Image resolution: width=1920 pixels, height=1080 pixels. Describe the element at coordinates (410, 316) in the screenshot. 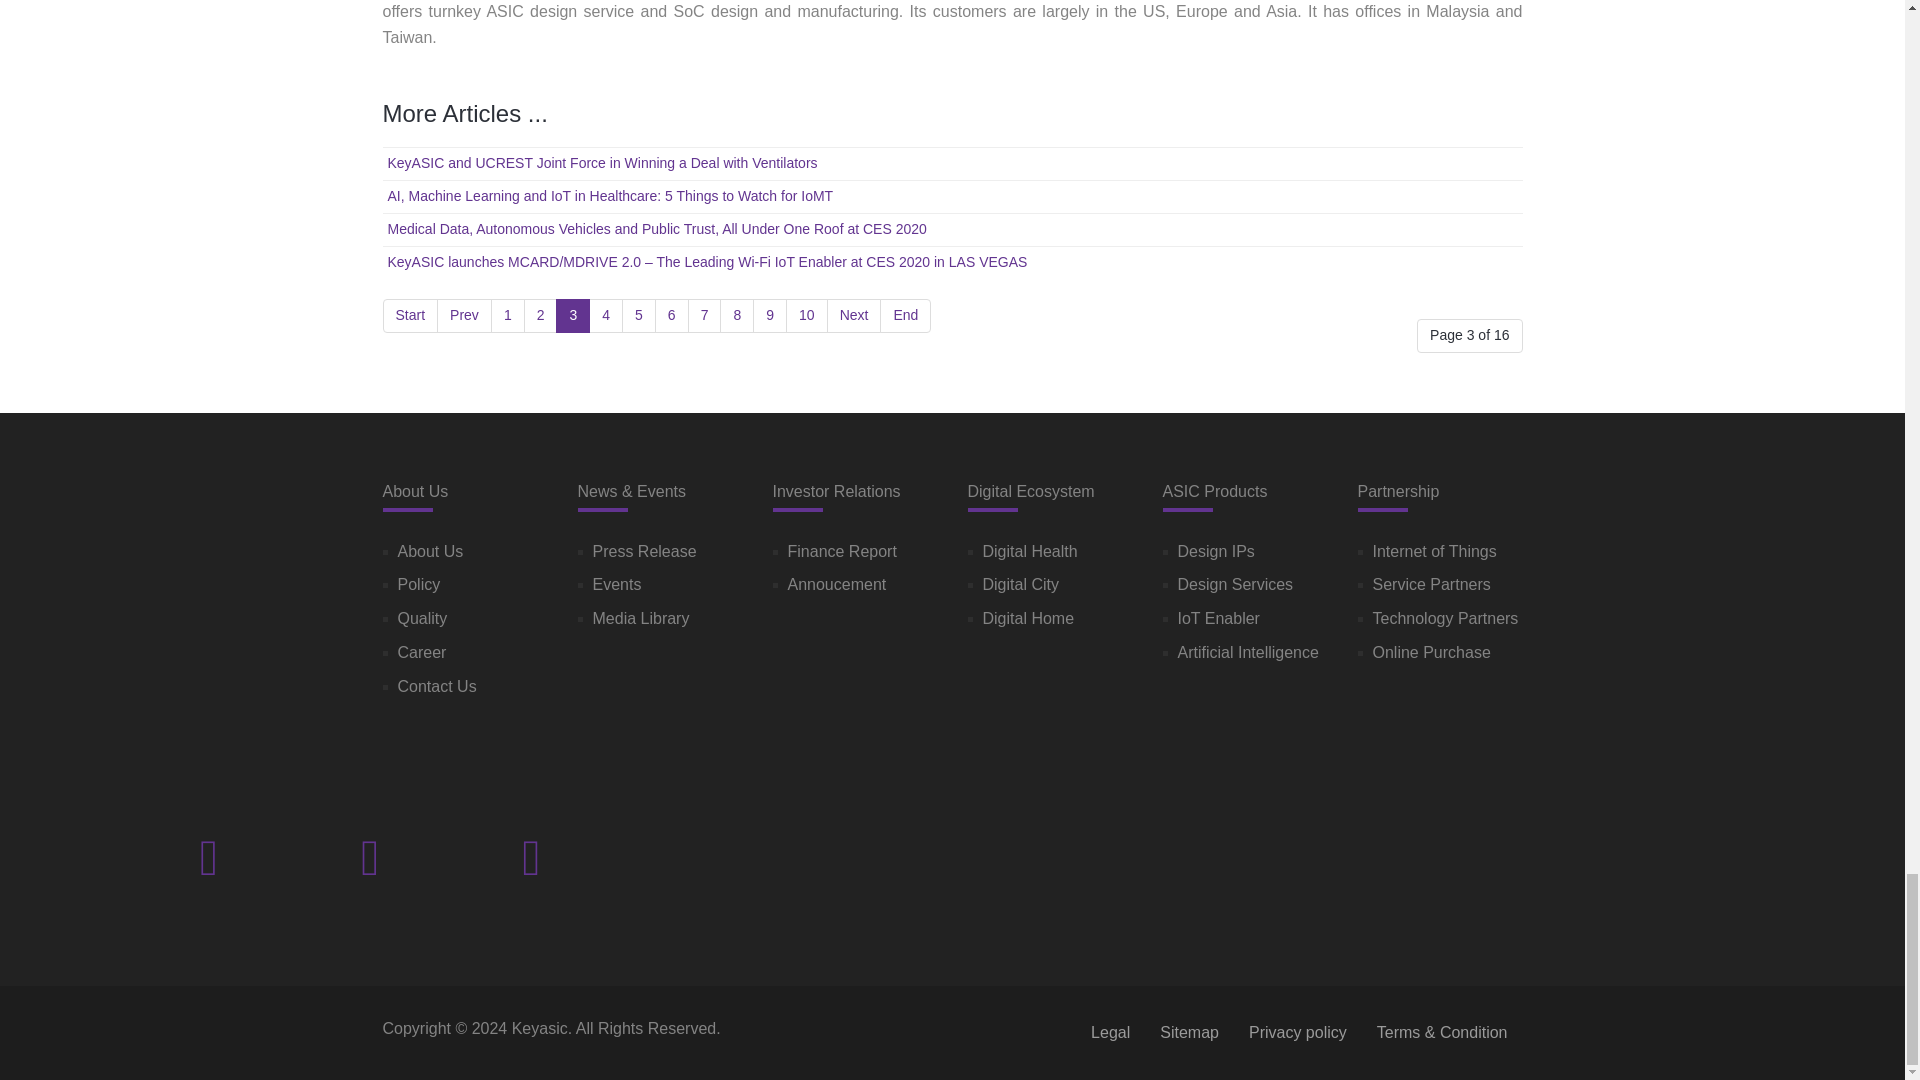

I see `Start` at that location.